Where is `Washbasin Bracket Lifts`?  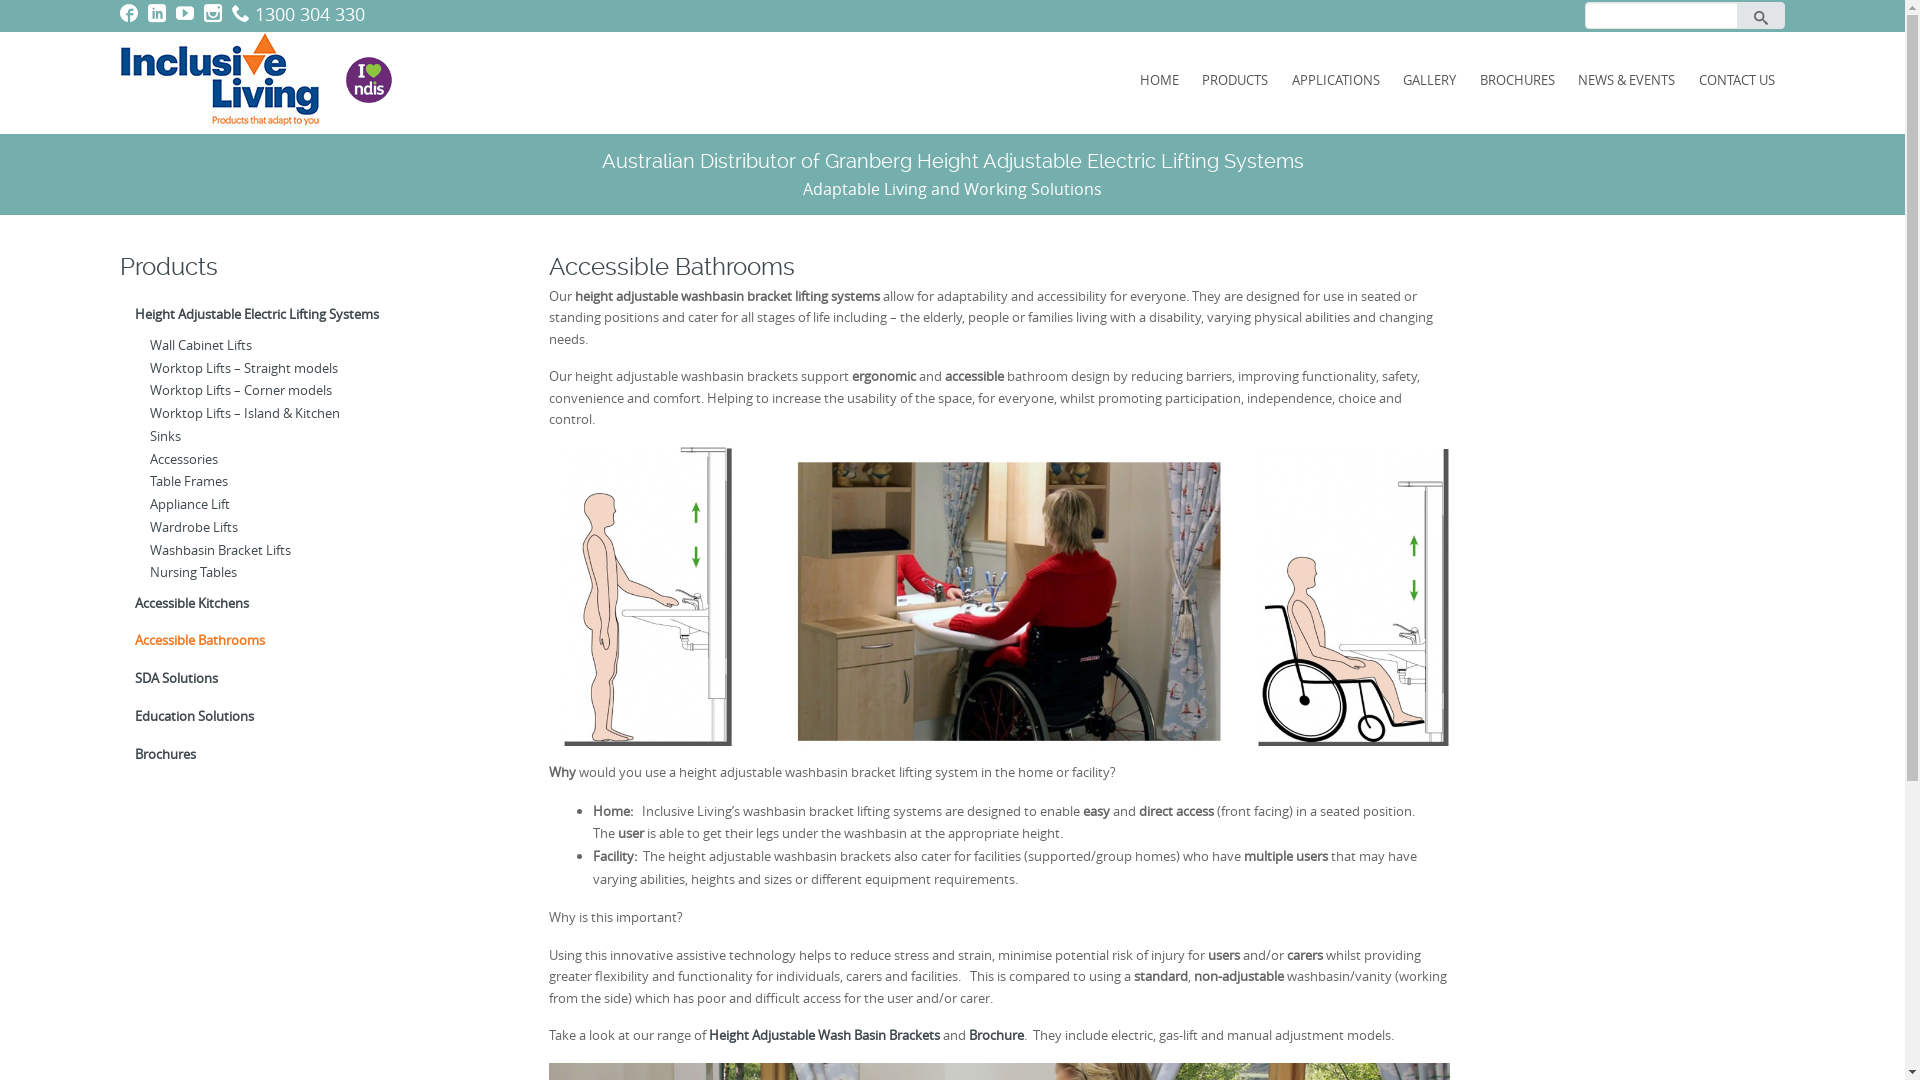 Washbasin Bracket Lifts is located at coordinates (317, 550).